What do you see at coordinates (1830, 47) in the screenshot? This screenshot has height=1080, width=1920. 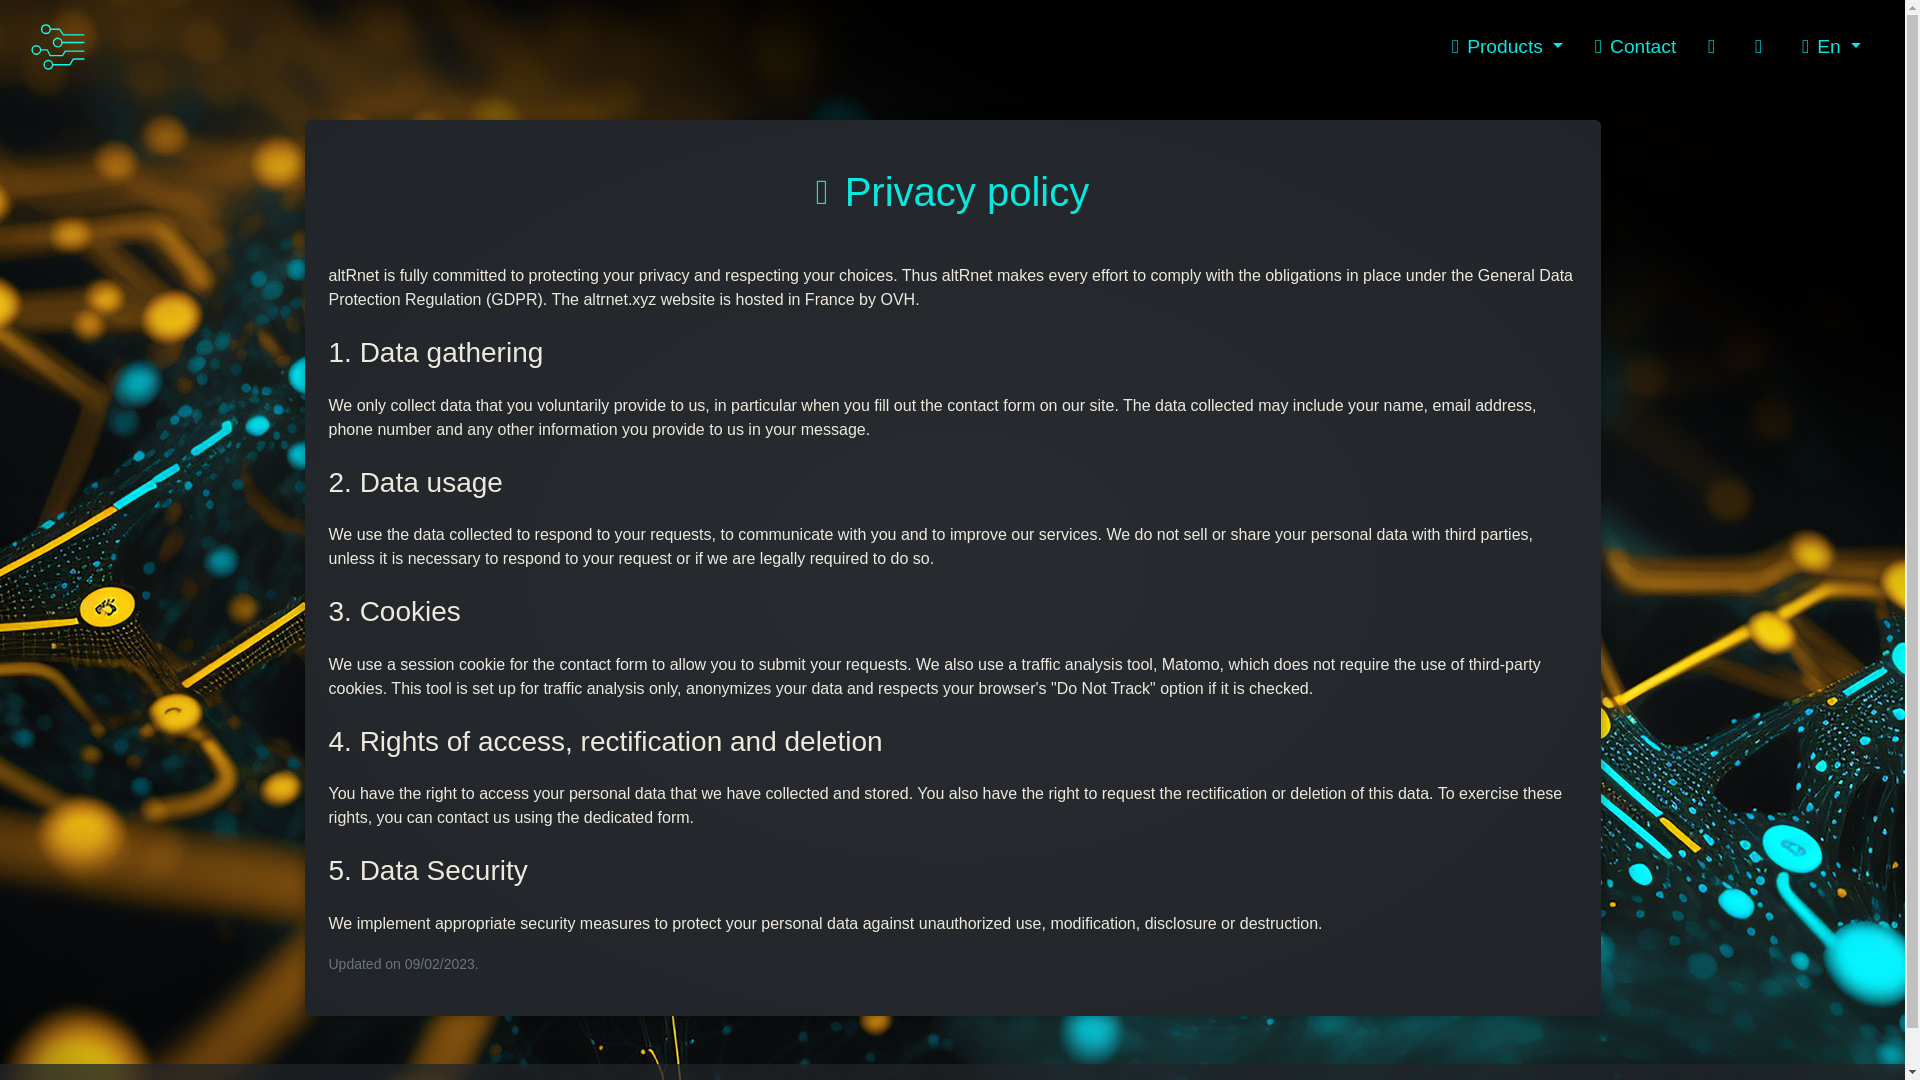 I see `En` at bounding box center [1830, 47].